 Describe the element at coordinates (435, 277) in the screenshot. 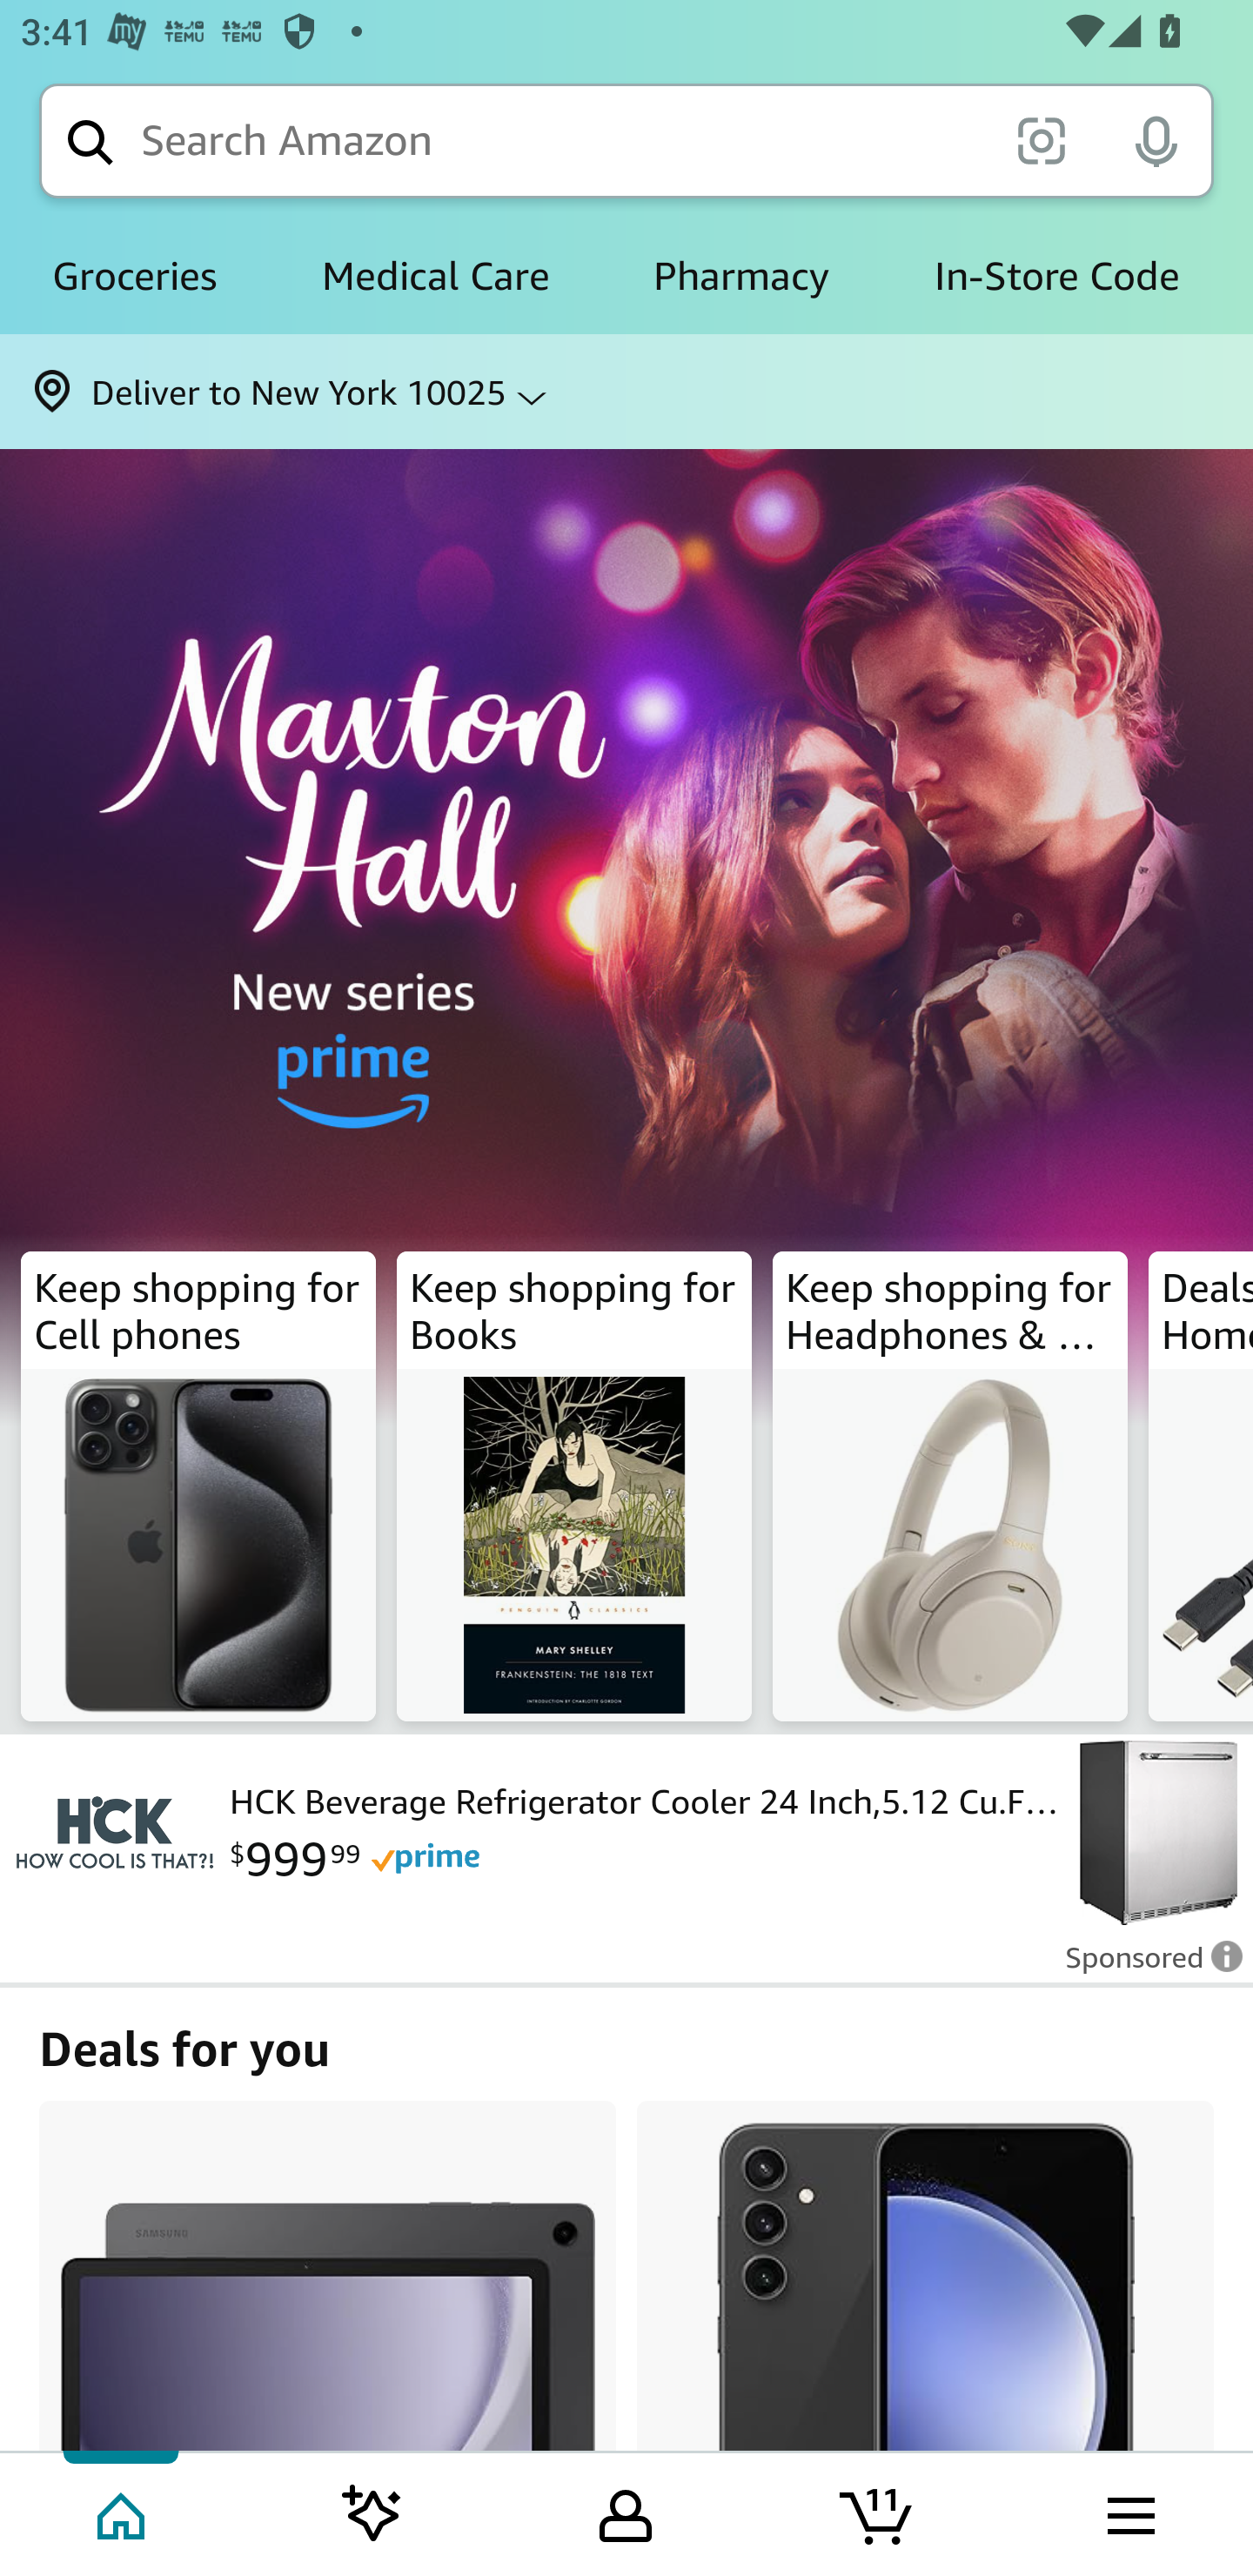

I see `Medical Care` at that location.